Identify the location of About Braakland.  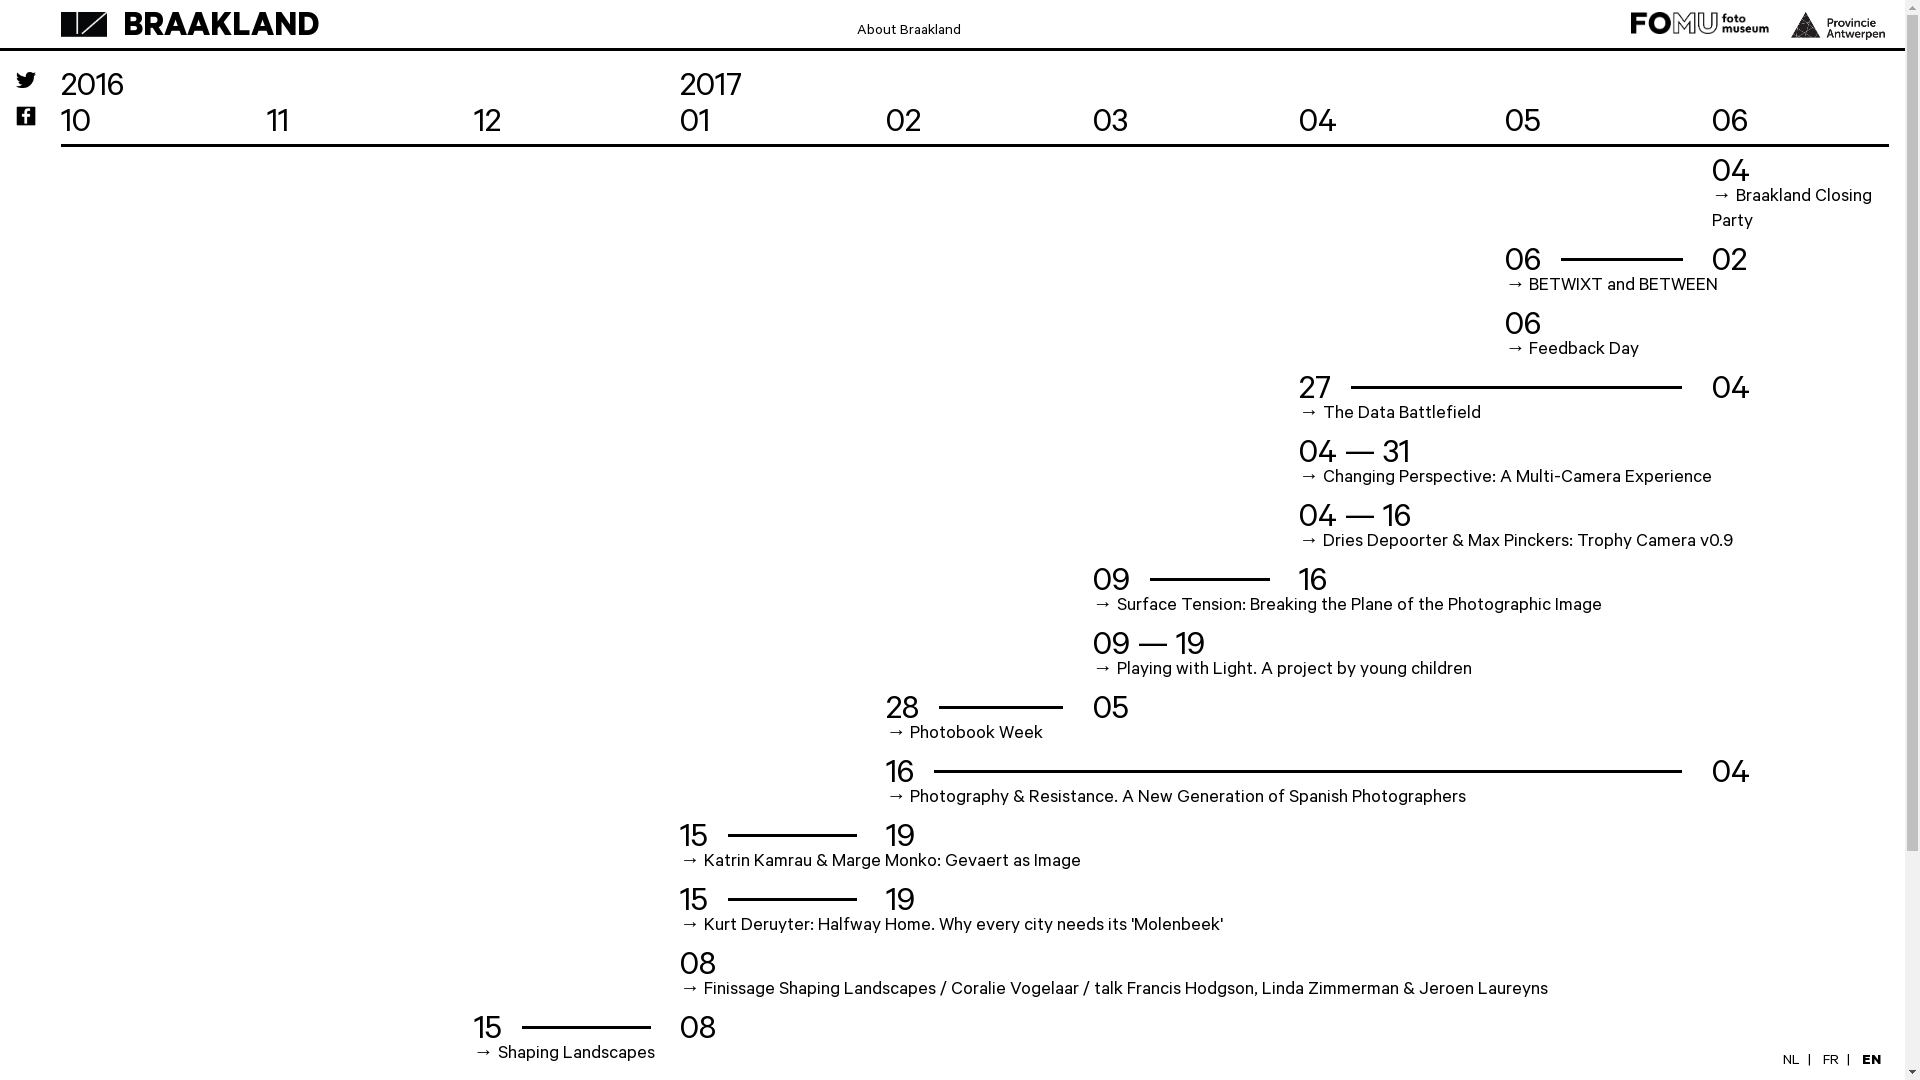
(909, 33).